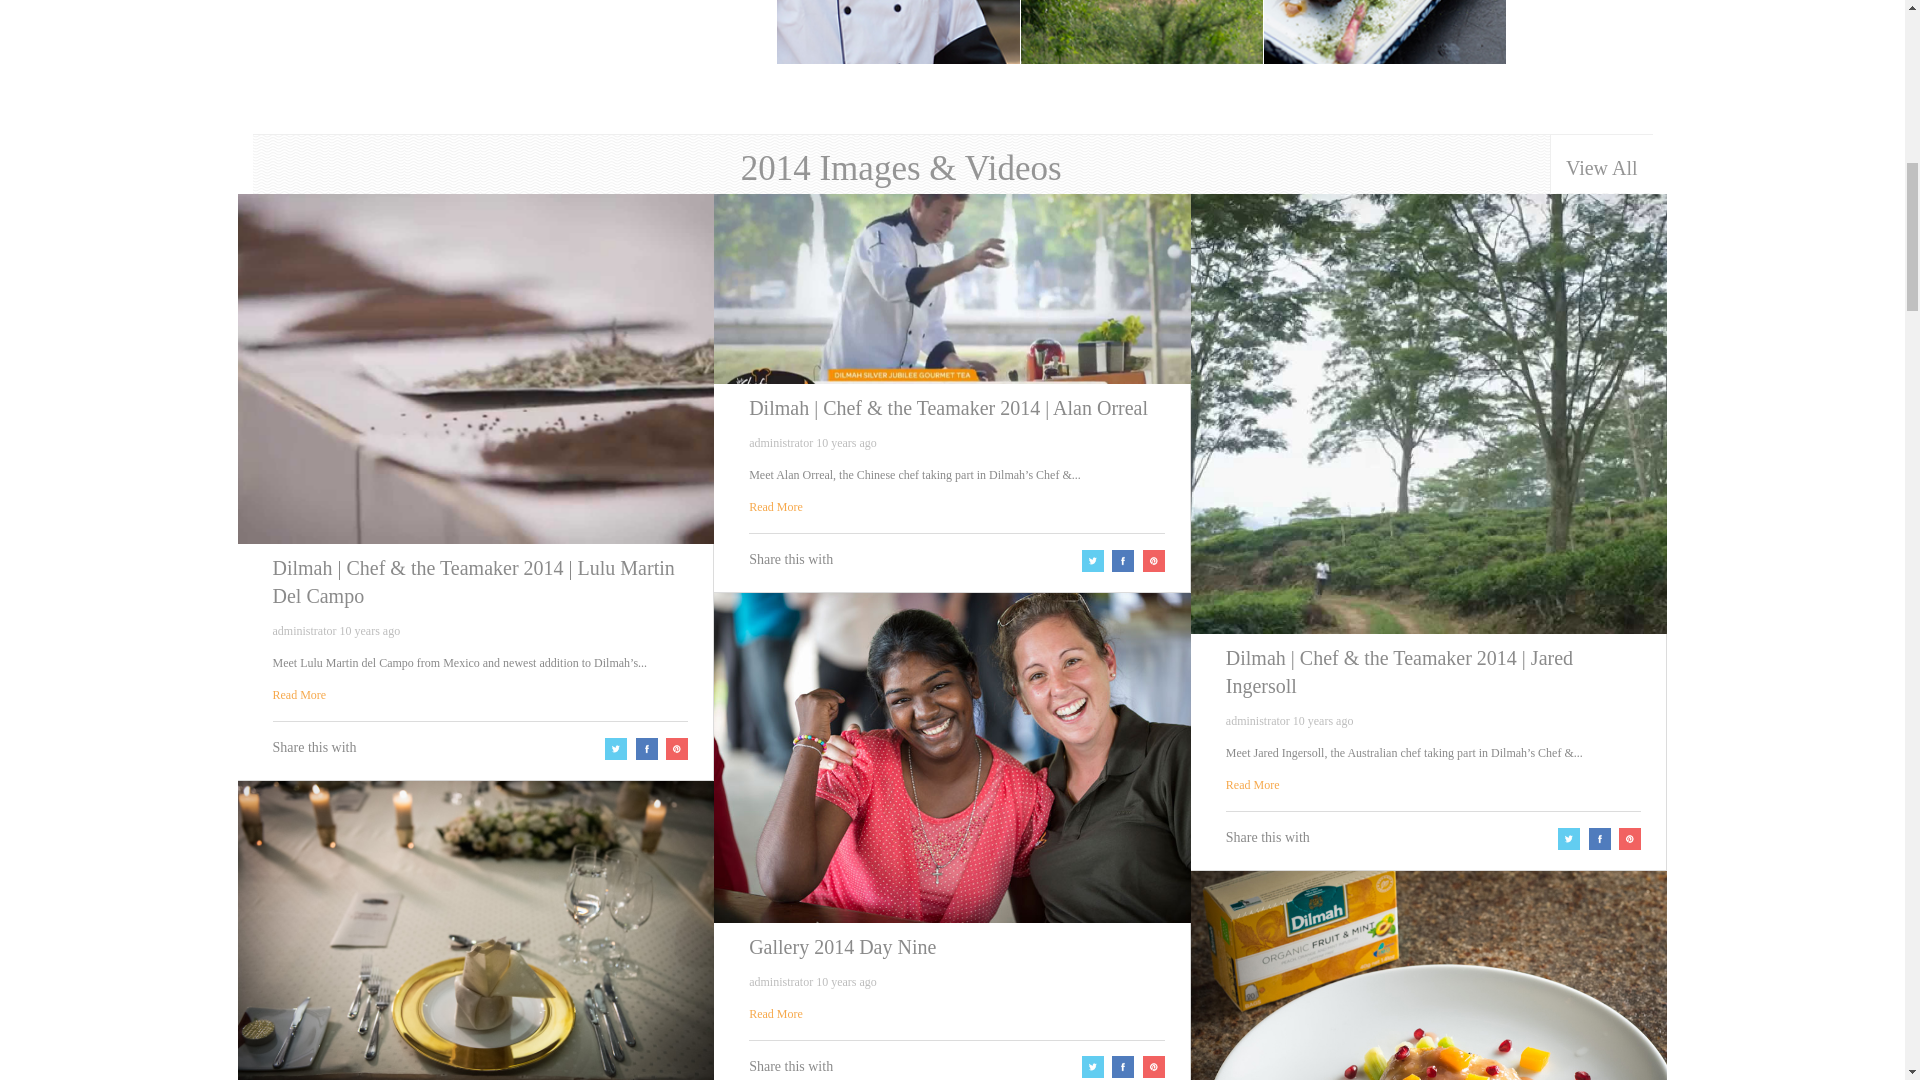 This screenshot has height=1080, width=1920. I want to click on Read More, so click(299, 694).